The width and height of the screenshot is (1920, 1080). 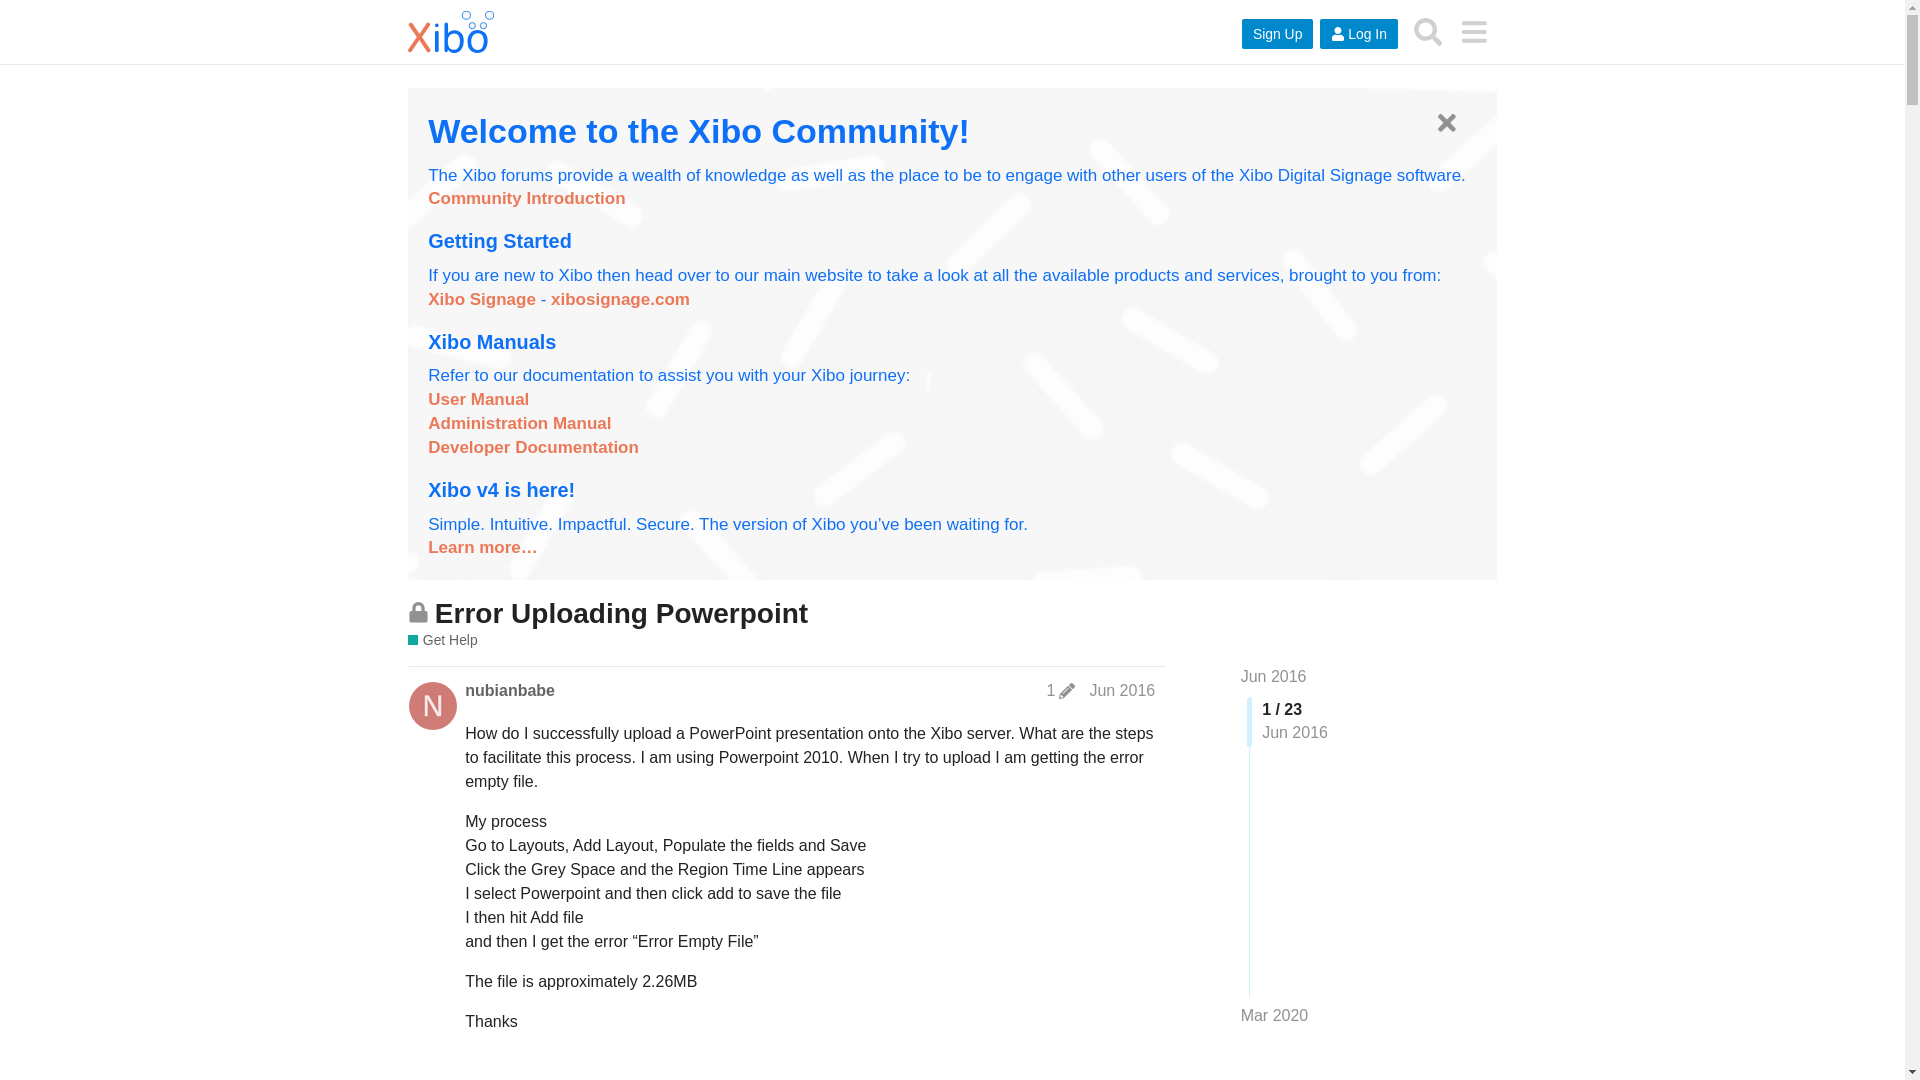 I want to click on like this post, so click(x=1102, y=1076).